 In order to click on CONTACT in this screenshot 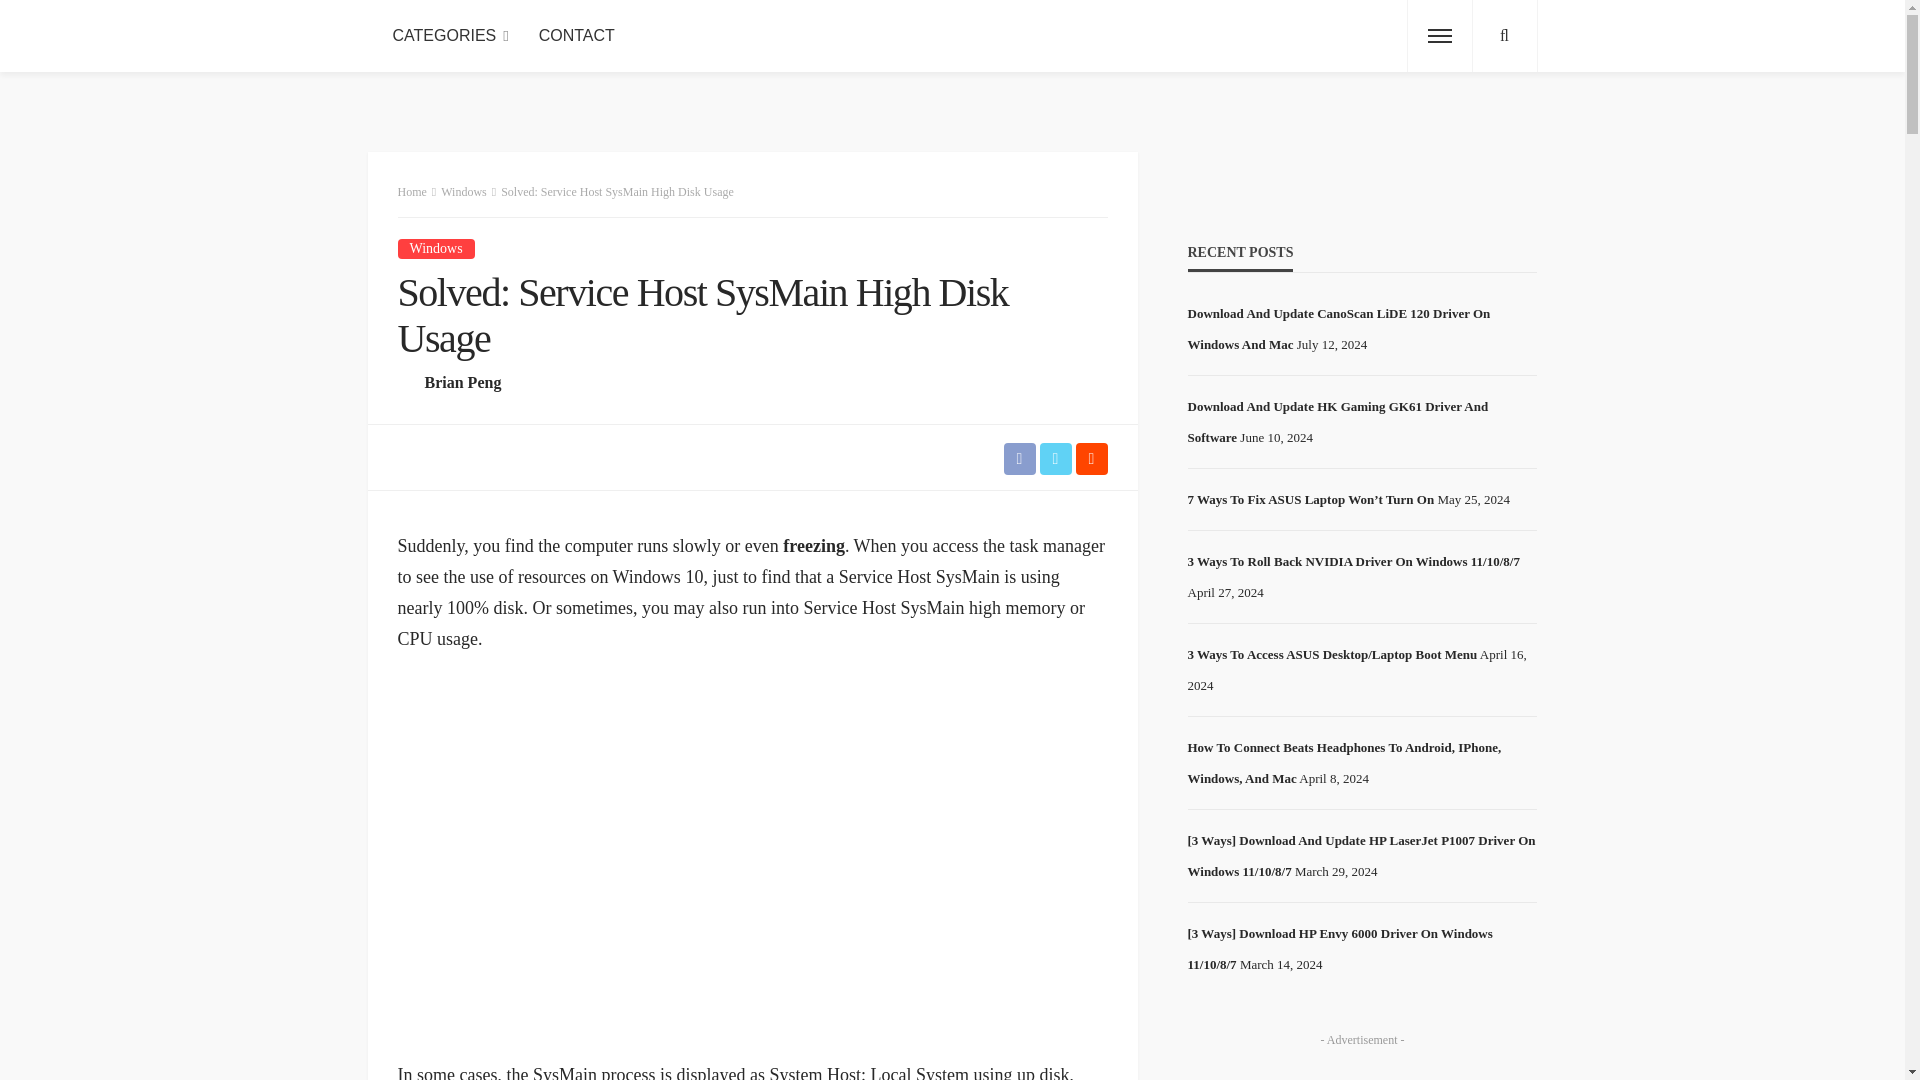, I will do `click(576, 36)`.